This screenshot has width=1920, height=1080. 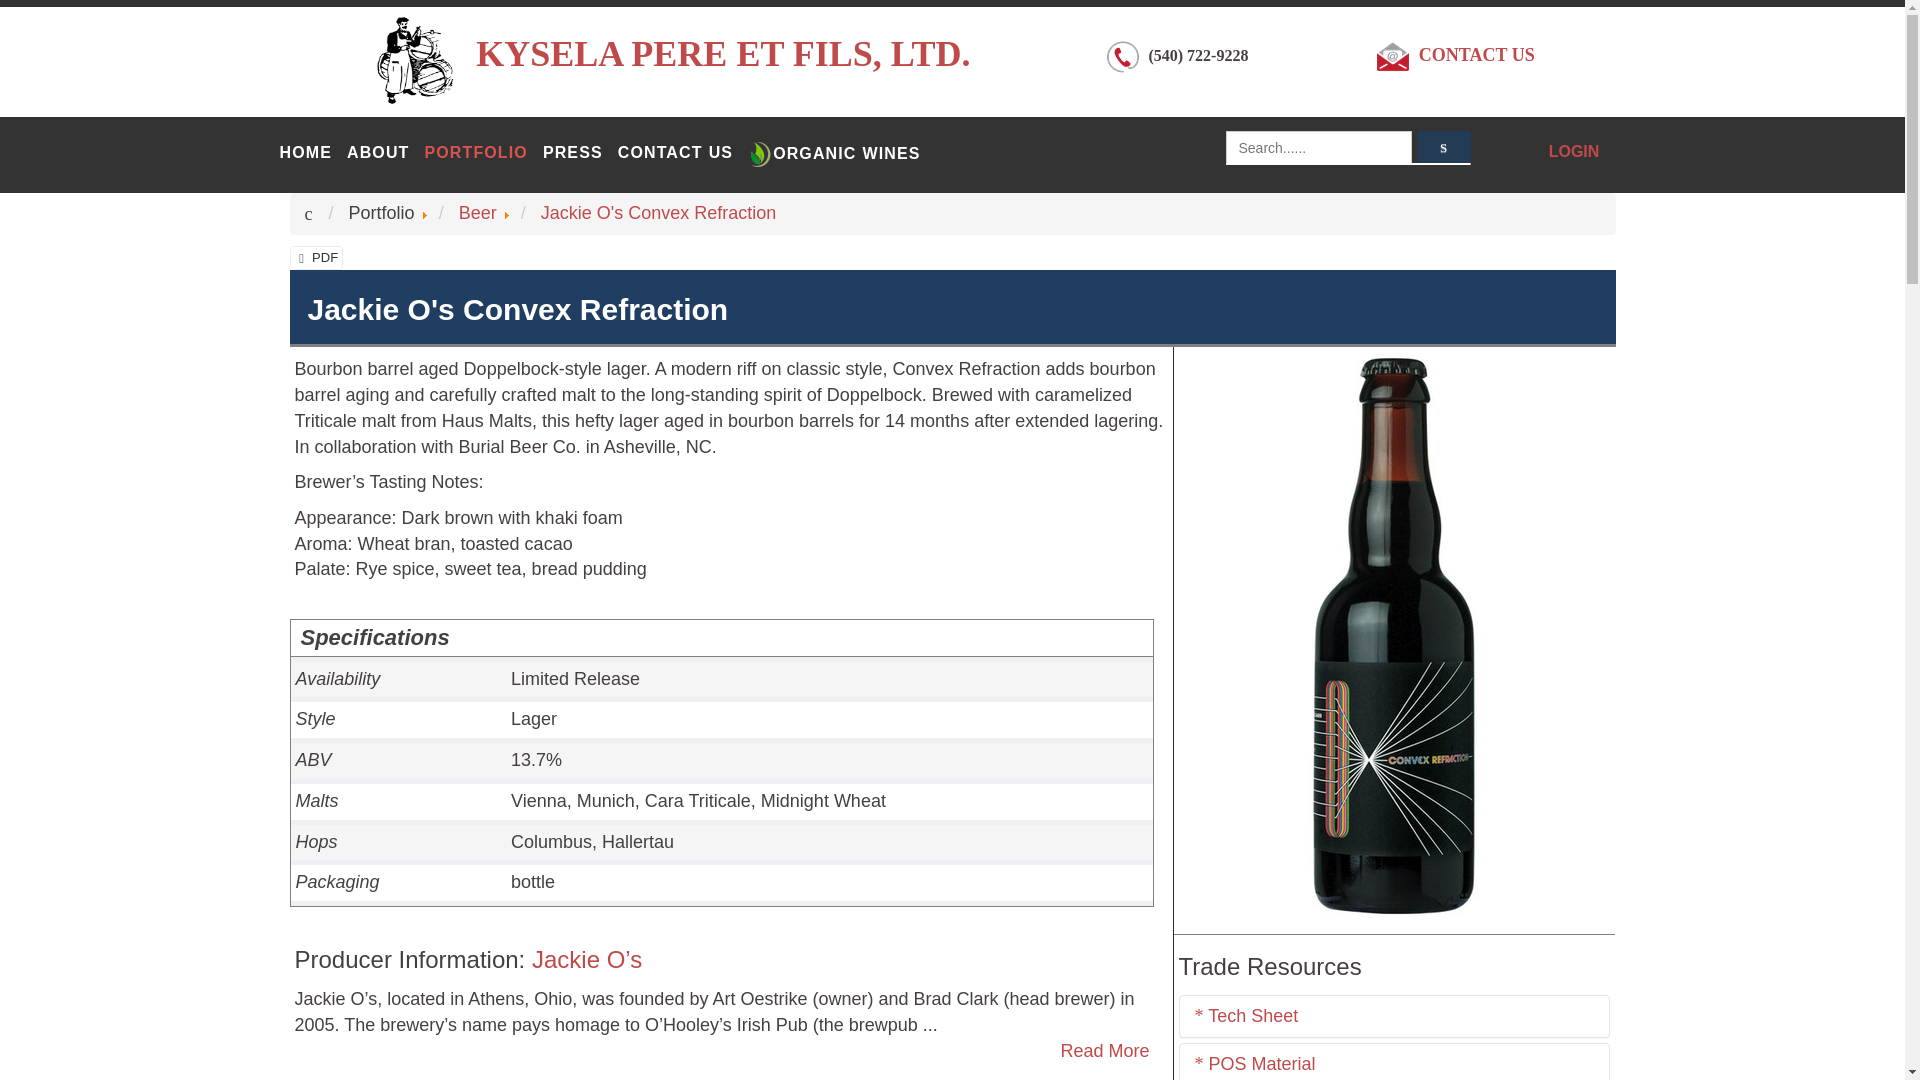 I want to click on PRESS, so click(x=572, y=154).